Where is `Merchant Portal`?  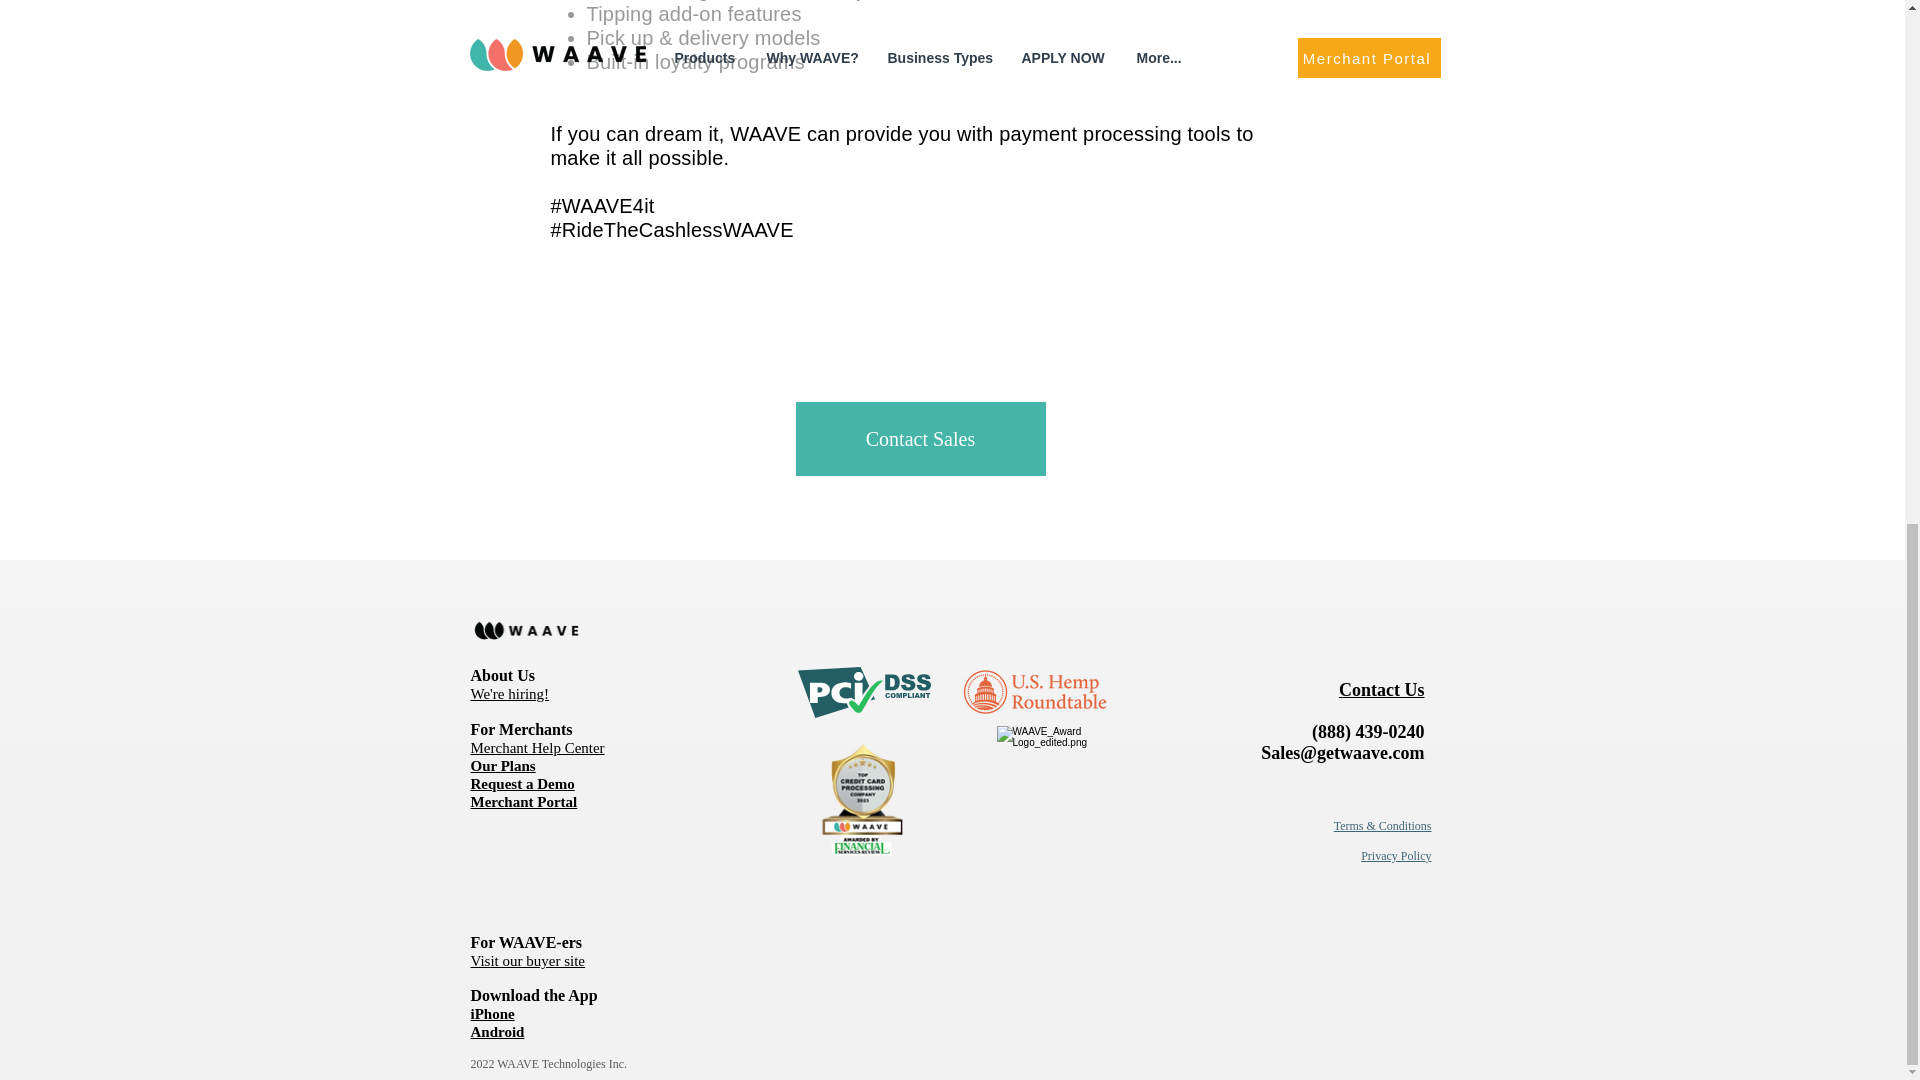
Merchant Portal is located at coordinates (524, 801).